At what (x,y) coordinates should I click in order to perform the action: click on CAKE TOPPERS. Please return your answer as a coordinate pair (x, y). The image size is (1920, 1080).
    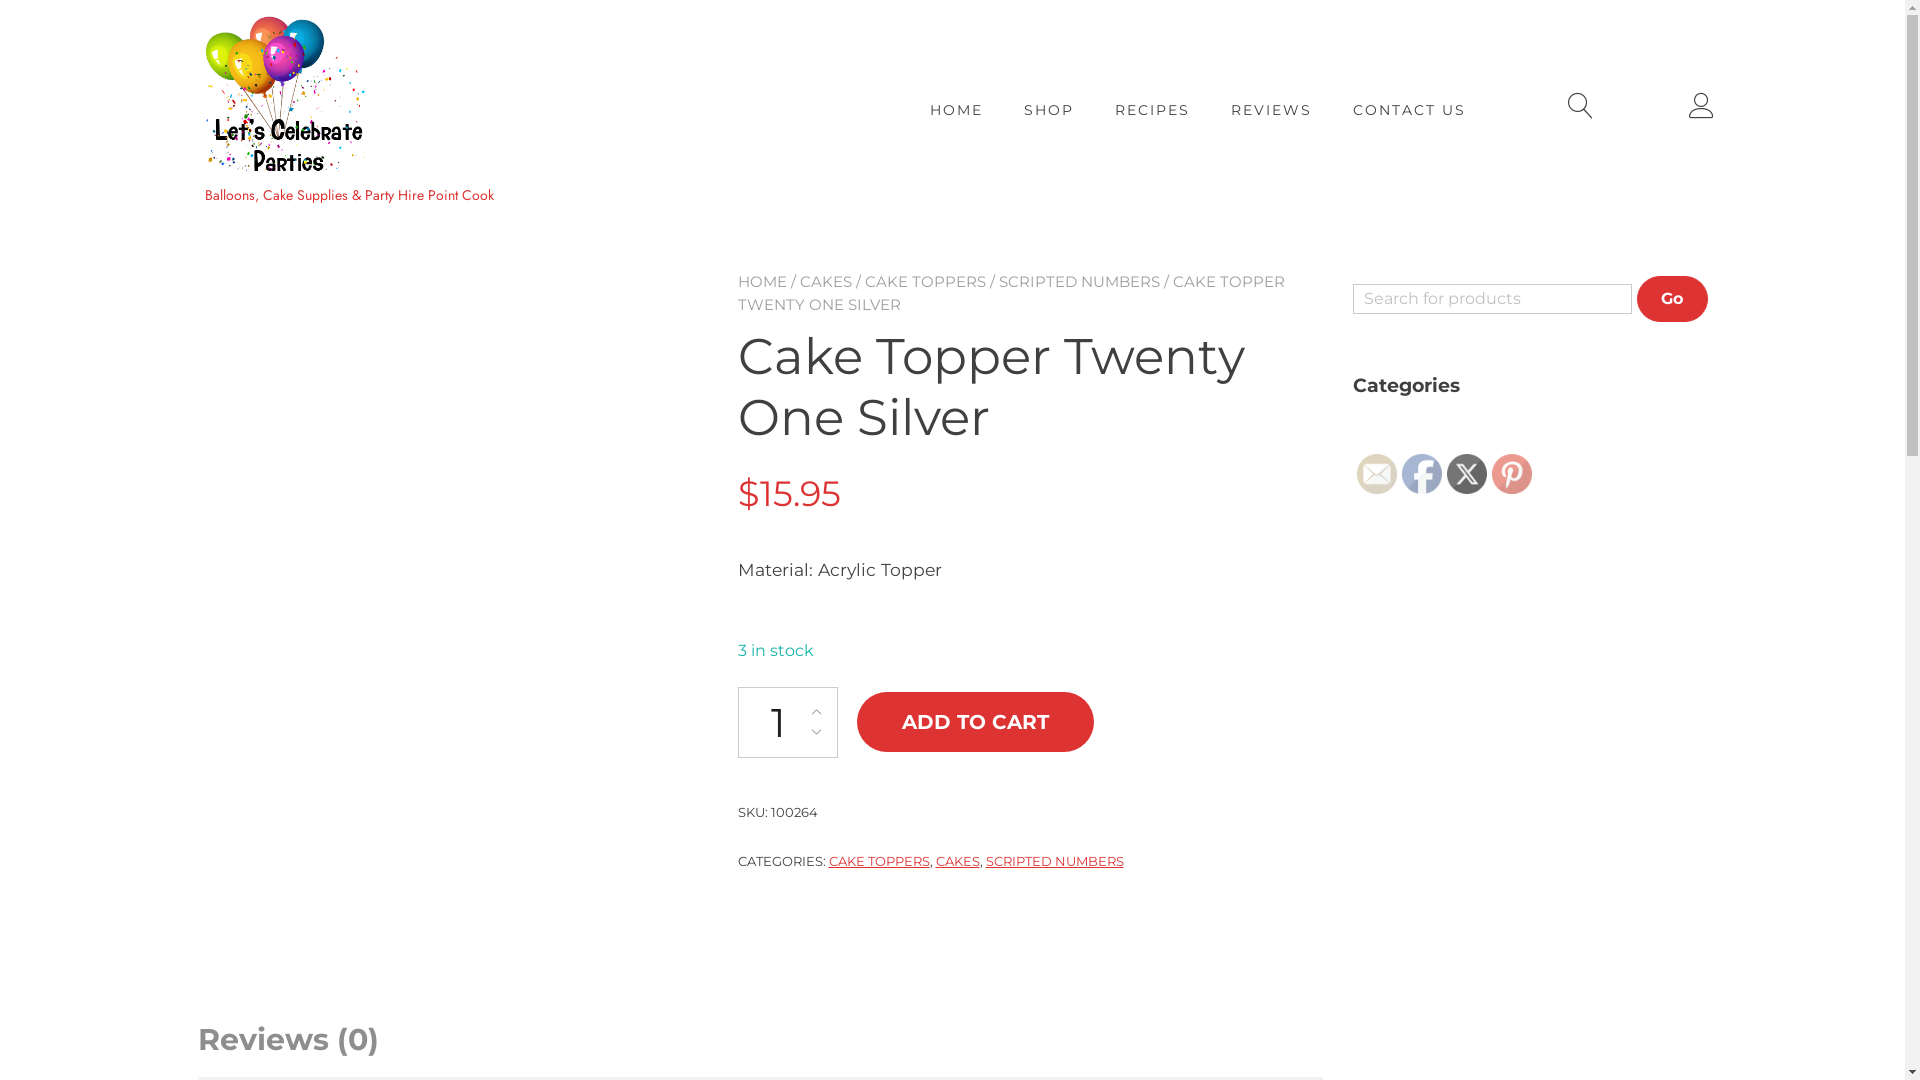
    Looking at the image, I should click on (878, 861).